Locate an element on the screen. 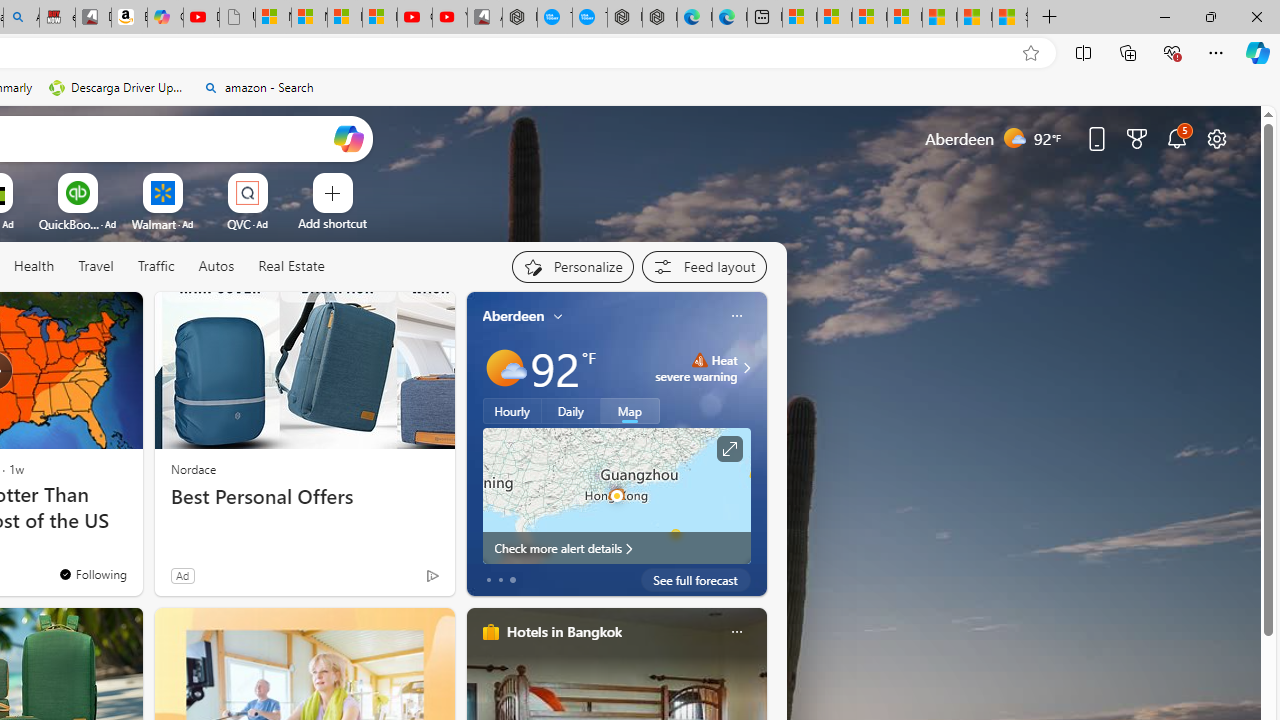 The height and width of the screenshot is (720, 1280). Nordace is located at coordinates (193, 468).